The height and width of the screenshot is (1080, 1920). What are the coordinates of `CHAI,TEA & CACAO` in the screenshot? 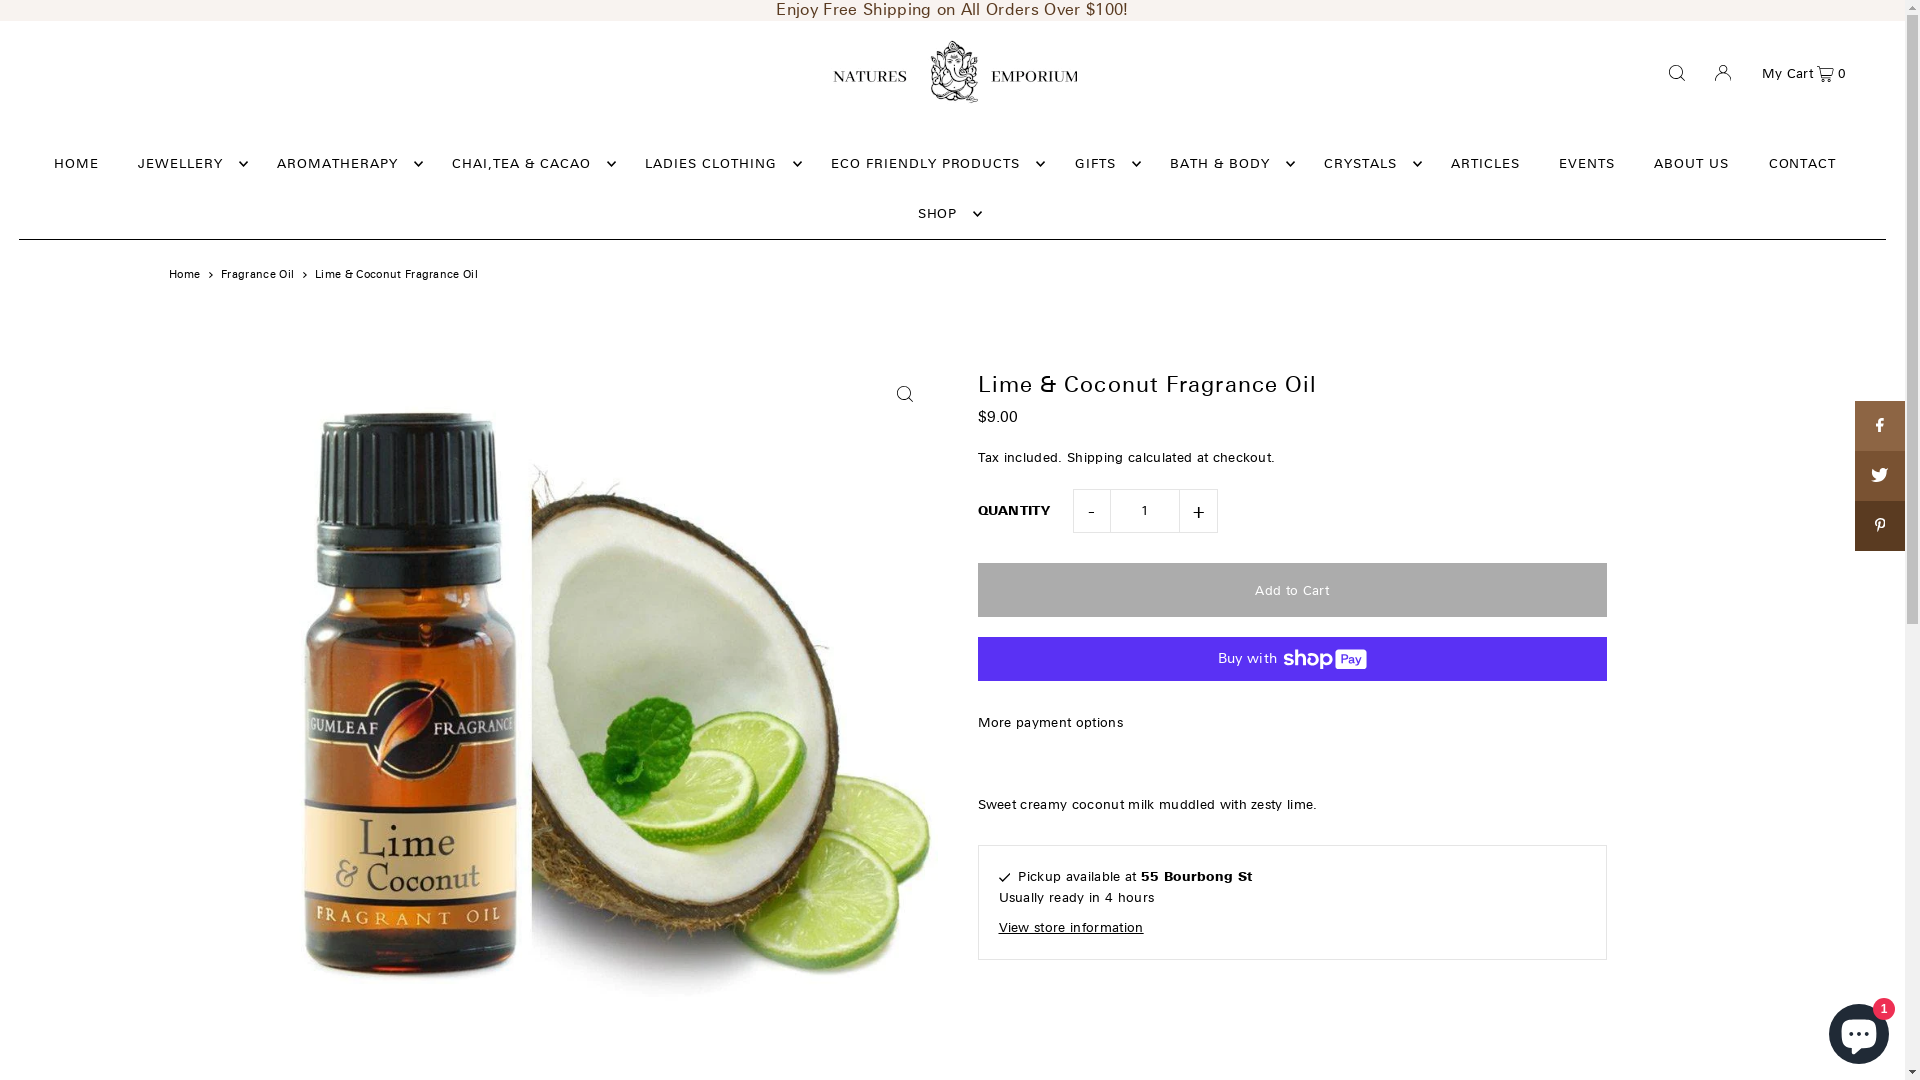 It's located at (529, 164).